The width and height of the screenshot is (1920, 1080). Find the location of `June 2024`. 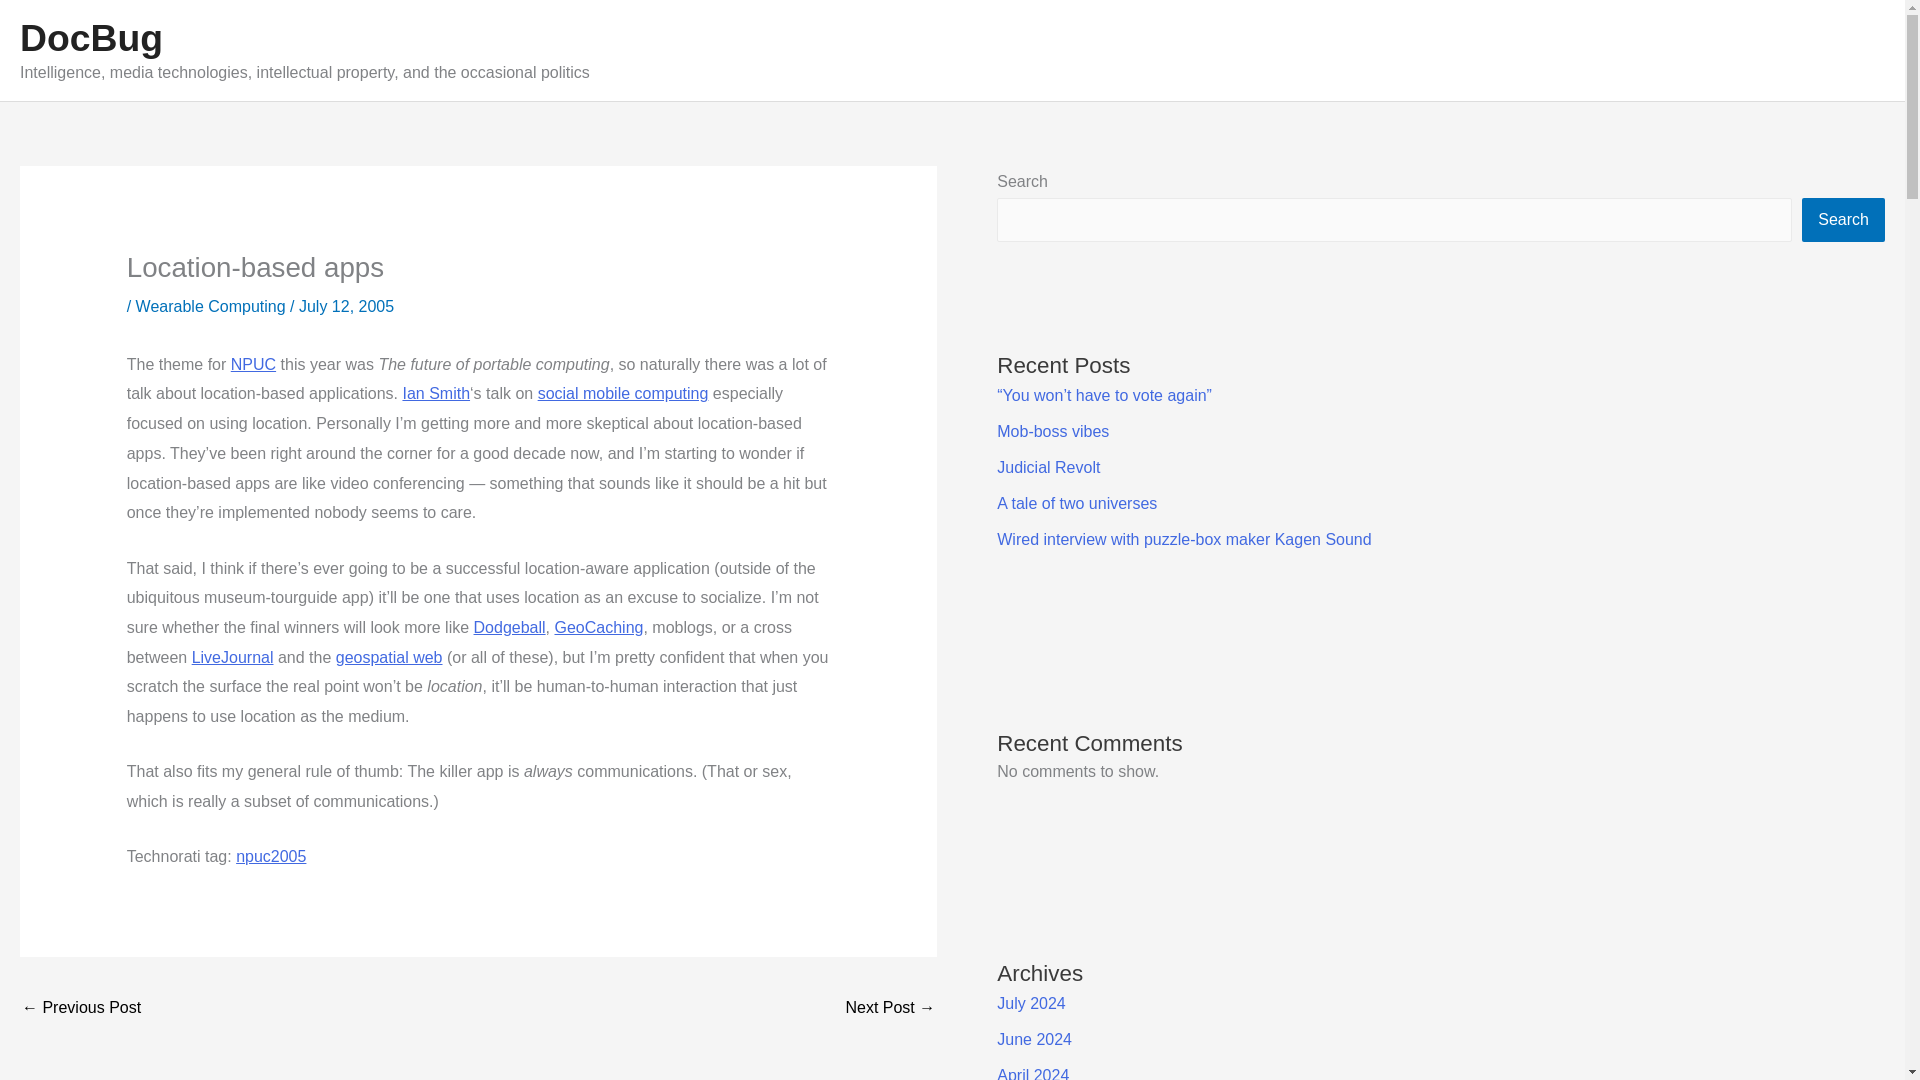

June 2024 is located at coordinates (1034, 1039).